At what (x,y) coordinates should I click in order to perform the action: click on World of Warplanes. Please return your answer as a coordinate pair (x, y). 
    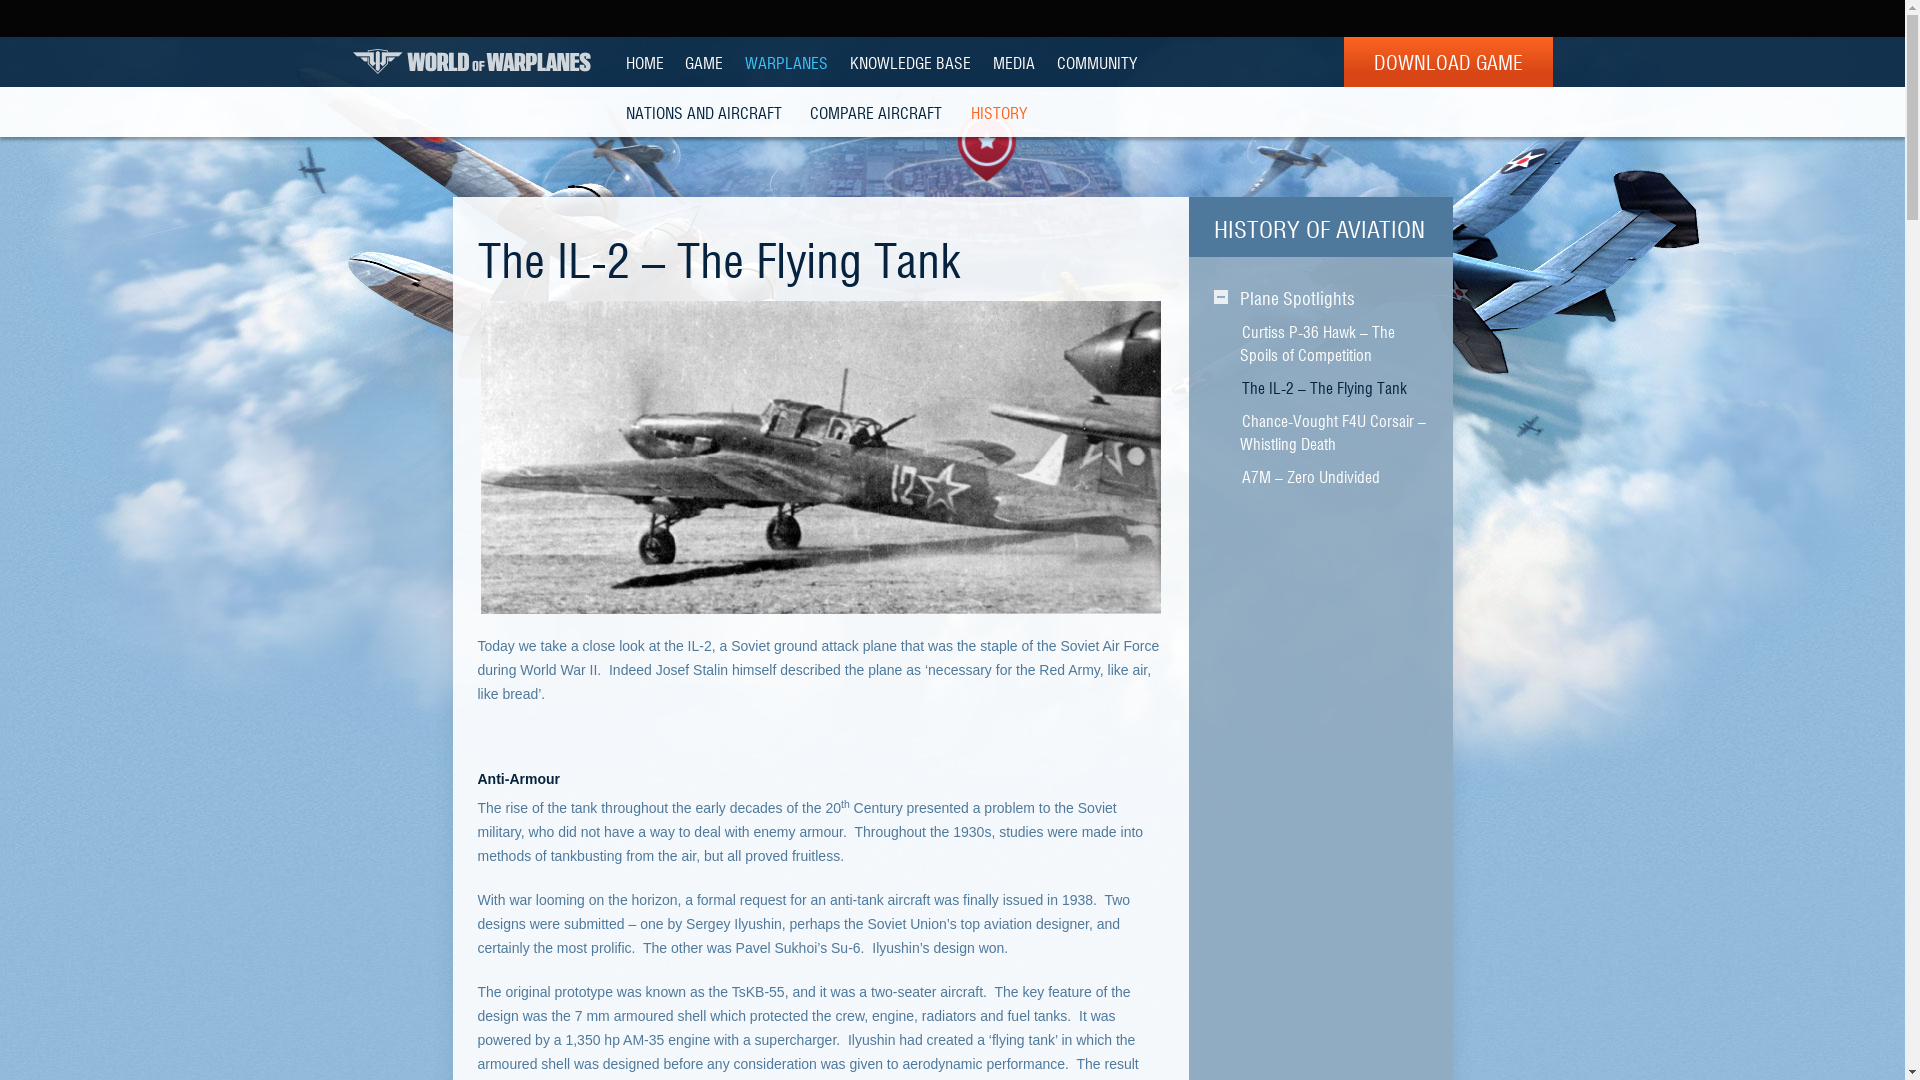
    Looking at the image, I should click on (470, 61).